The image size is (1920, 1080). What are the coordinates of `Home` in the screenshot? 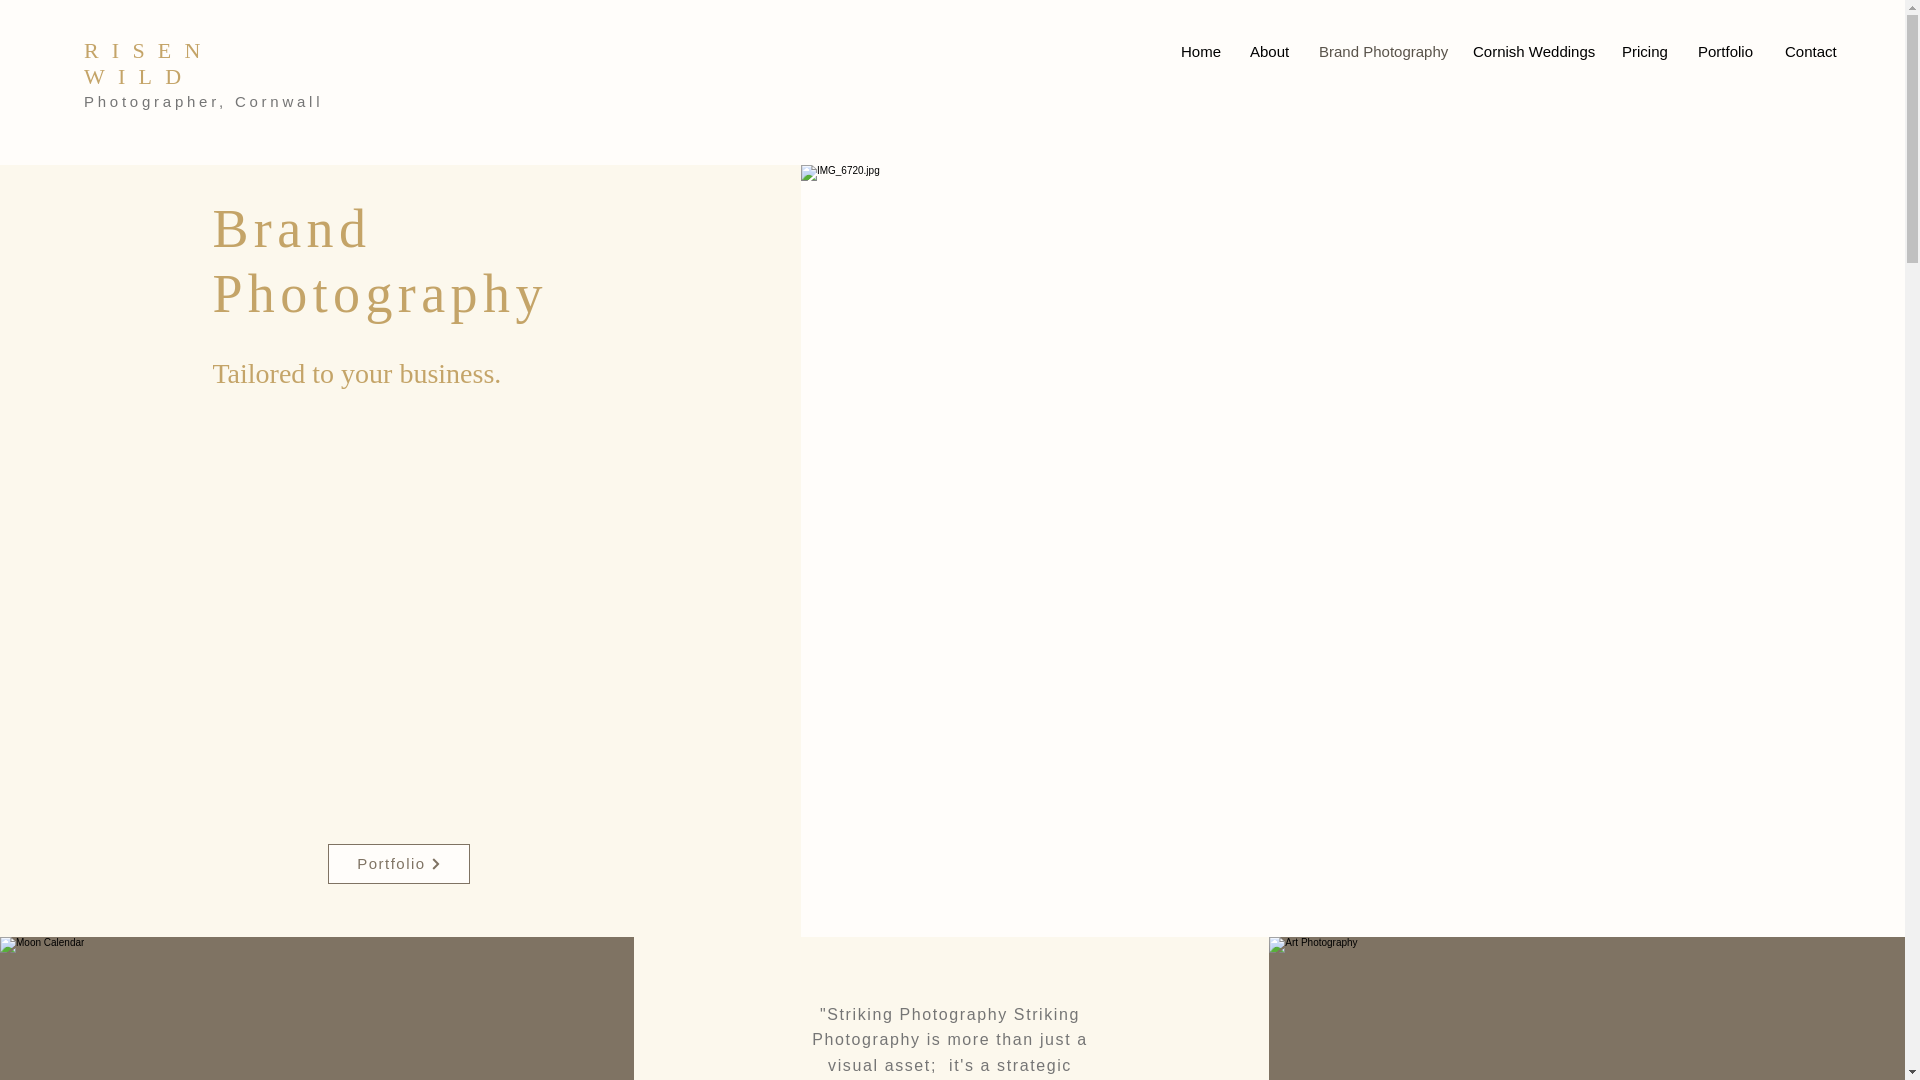 It's located at (1200, 51).